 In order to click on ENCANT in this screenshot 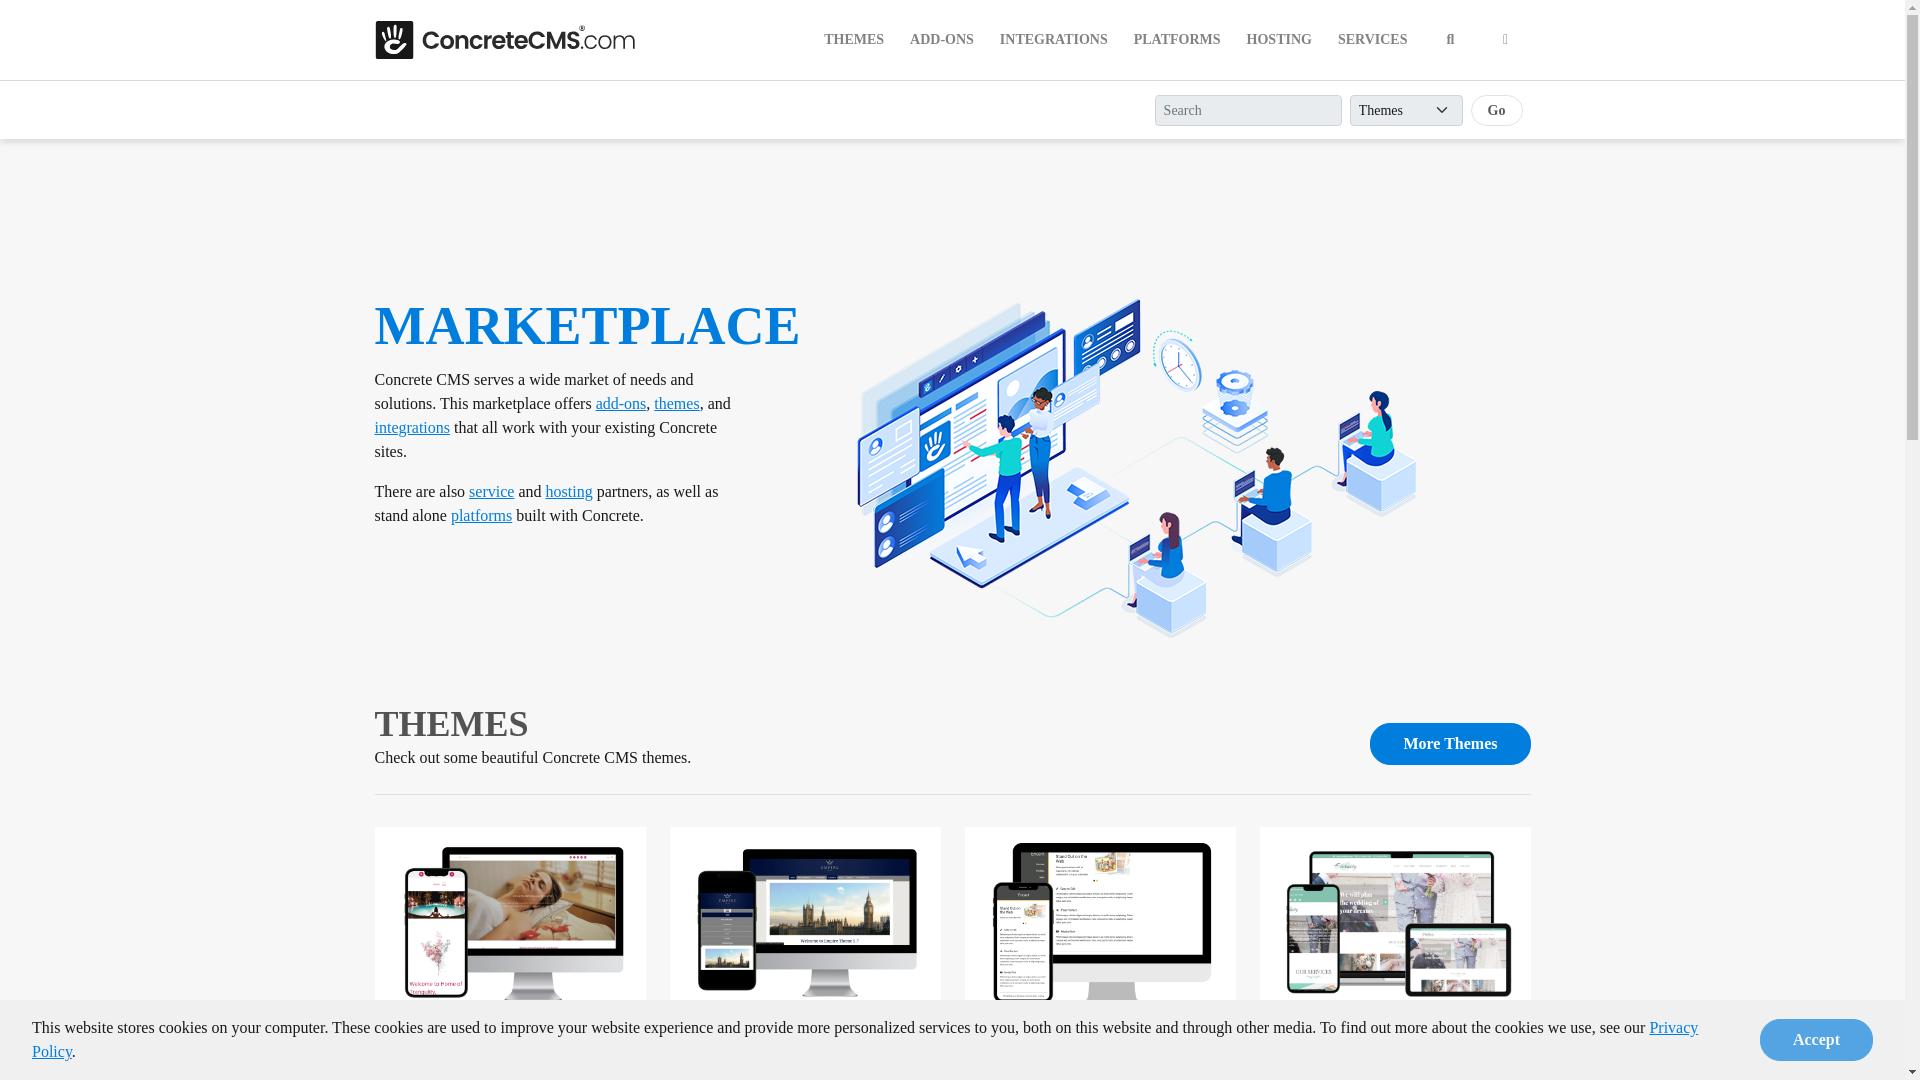, I will do `click(1018, 1030)`.